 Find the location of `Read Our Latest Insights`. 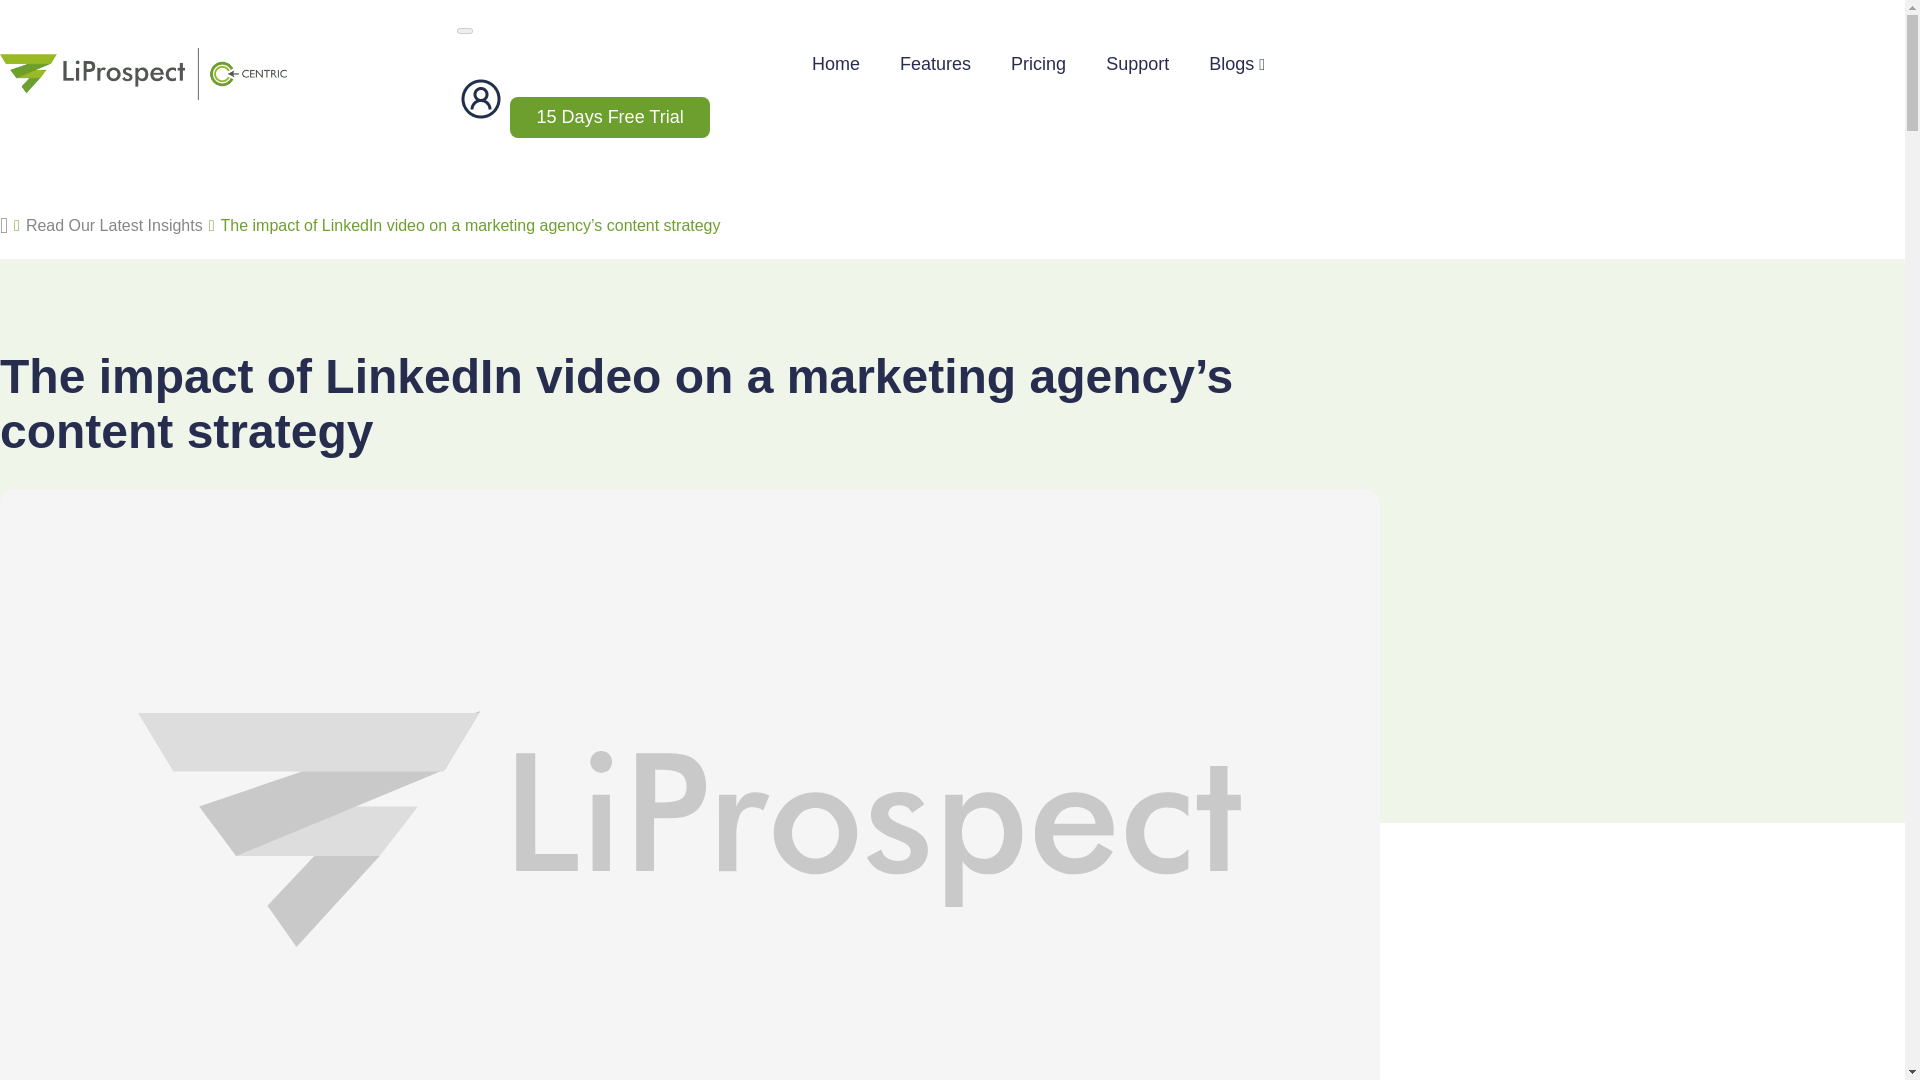

Read Our Latest Insights is located at coordinates (114, 226).